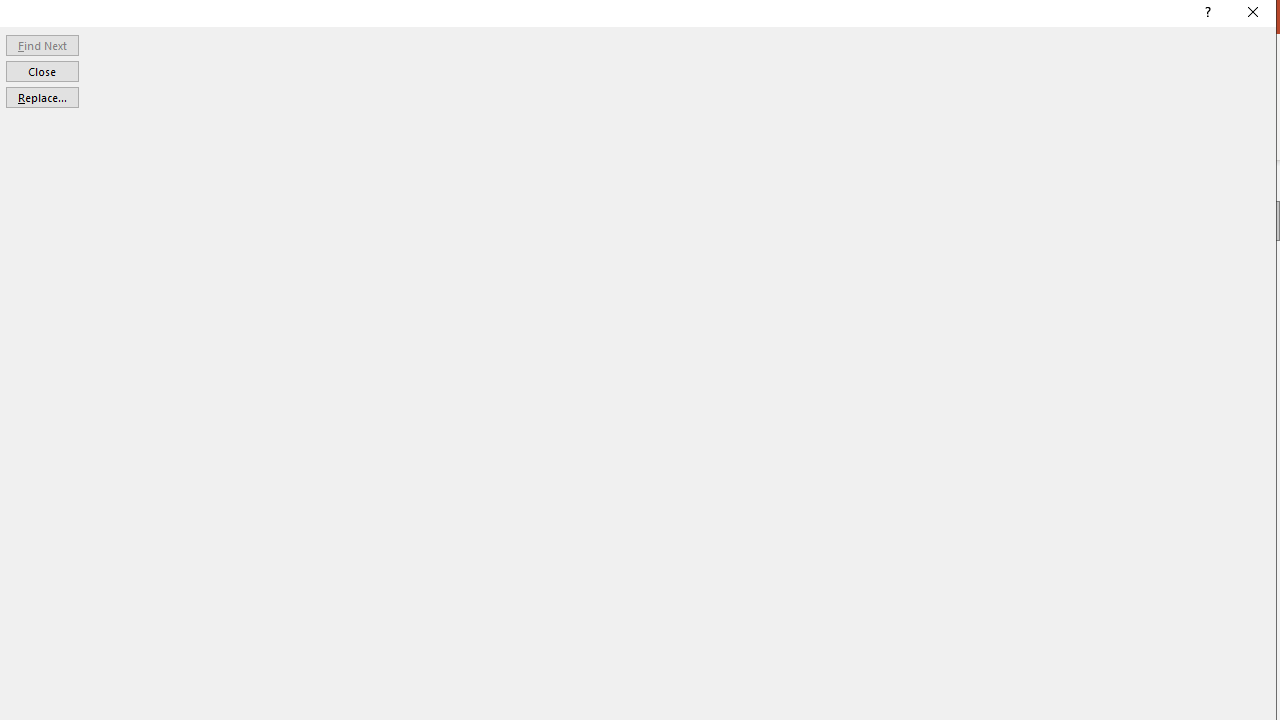 The width and height of the screenshot is (1280, 720). What do you see at coordinates (42, 44) in the screenshot?
I see `Find Next` at bounding box center [42, 44].